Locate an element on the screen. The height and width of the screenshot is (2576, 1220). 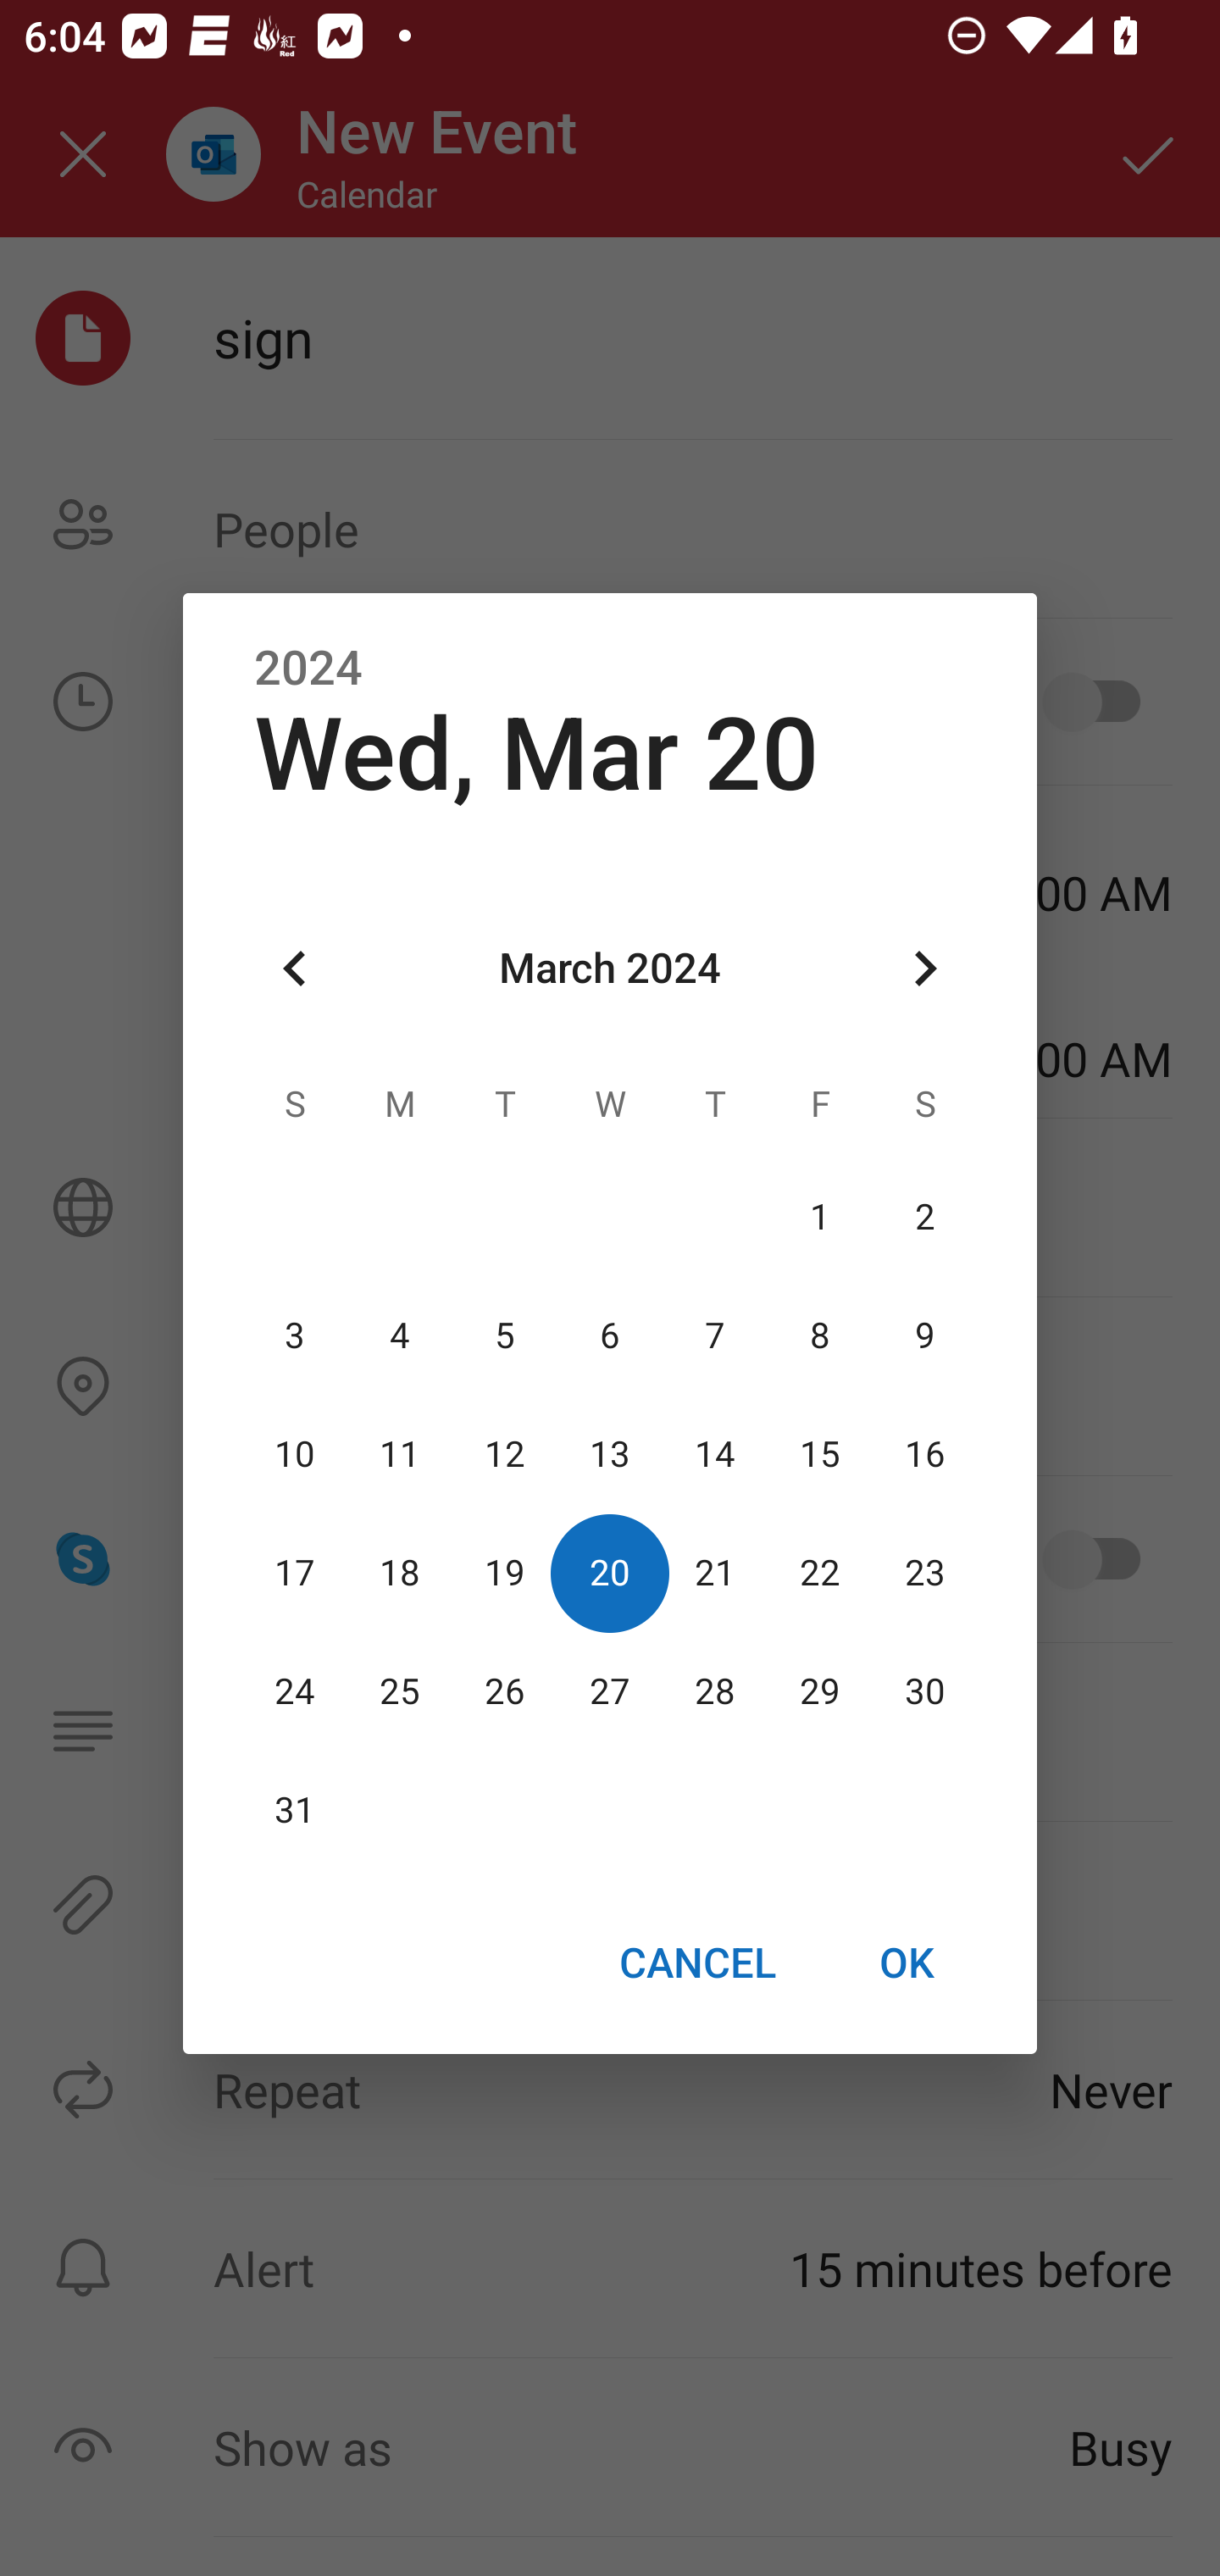
19 19 March 2024 is located at coordinates (505, 1574).